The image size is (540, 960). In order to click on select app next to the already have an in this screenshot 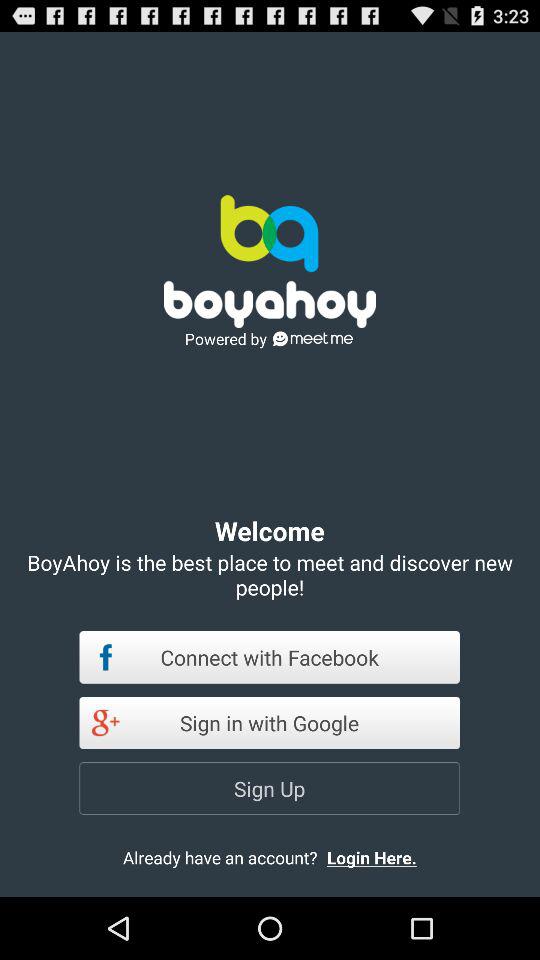, I will do `click(388, 857)`.